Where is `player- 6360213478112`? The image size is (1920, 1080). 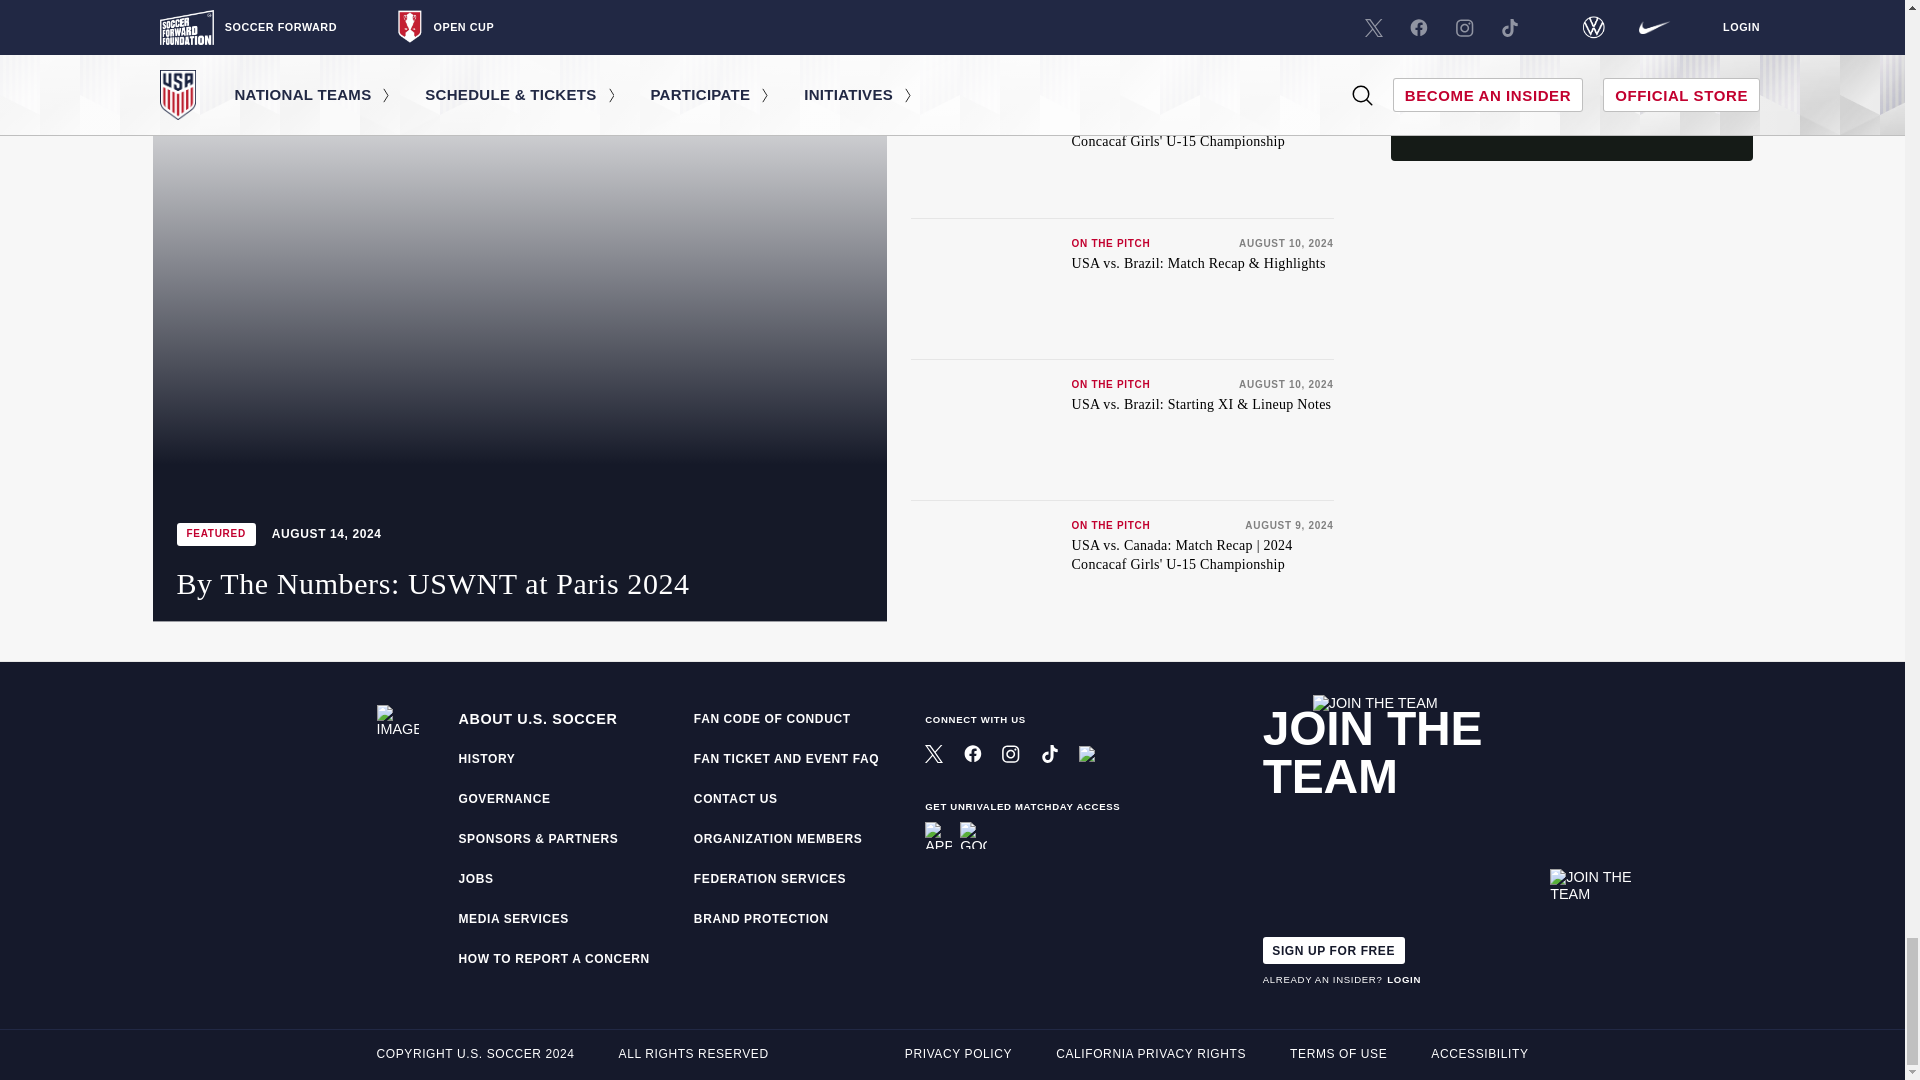
player- 6360213478112 is located at coordinates (1570, 80).